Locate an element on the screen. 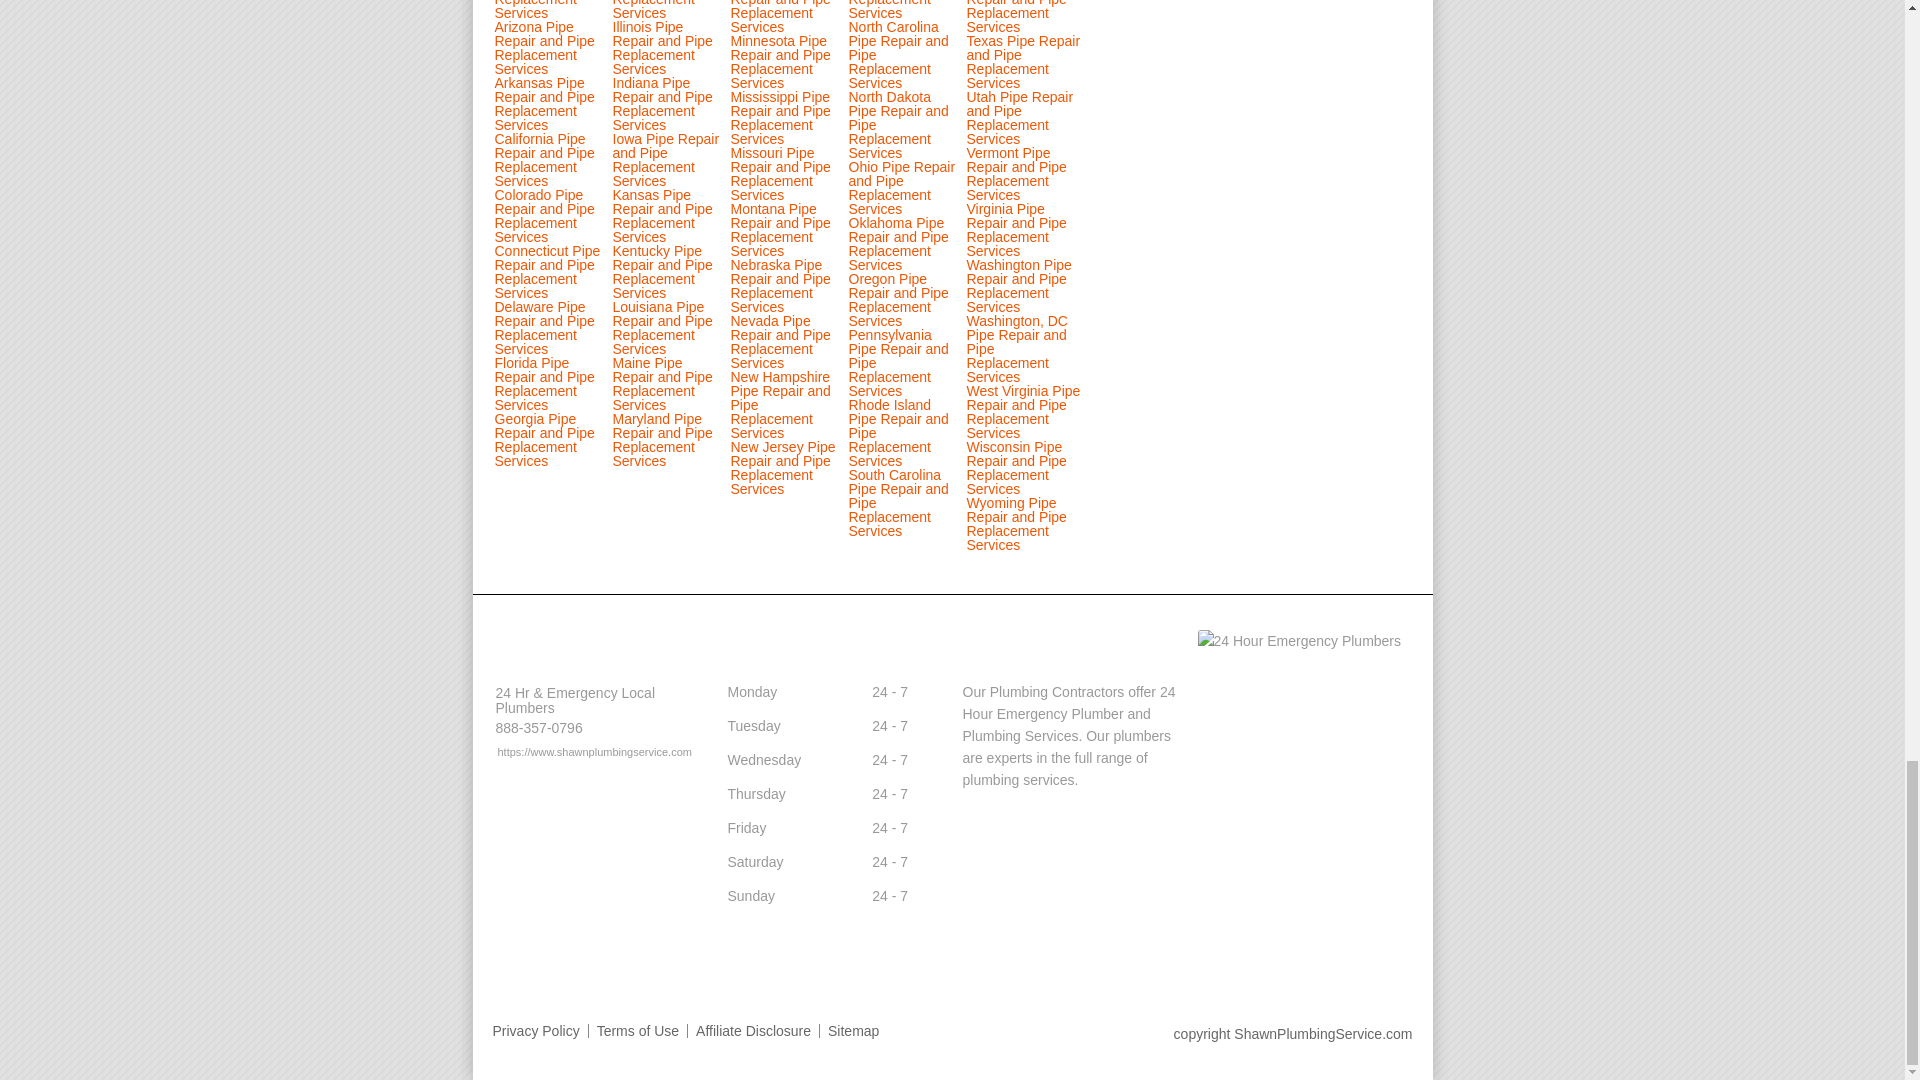  New Hampshire Pipe Repair and Pipe Replacement Services is located at coordinates (779, 404).